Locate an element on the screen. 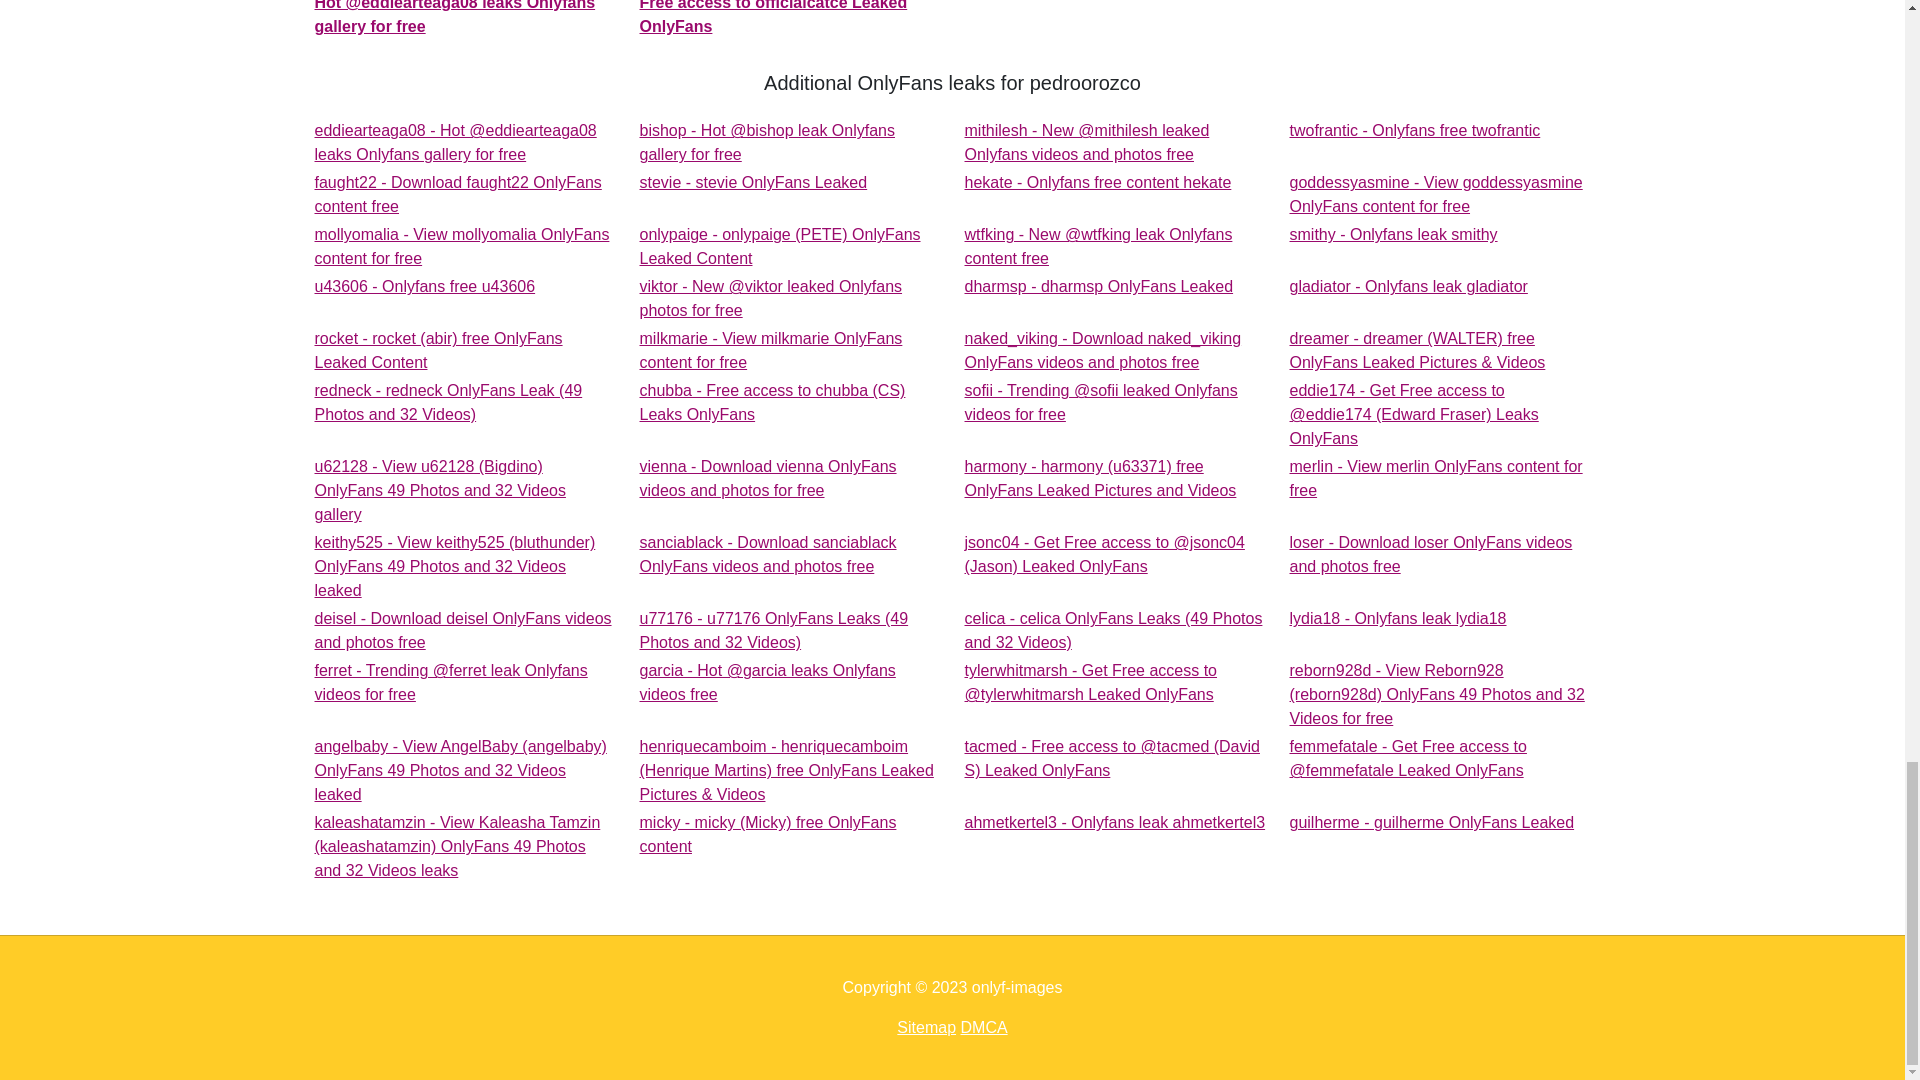  faught22 - Download faught22 OnlyFans content free is located at coordinates (424, 286).